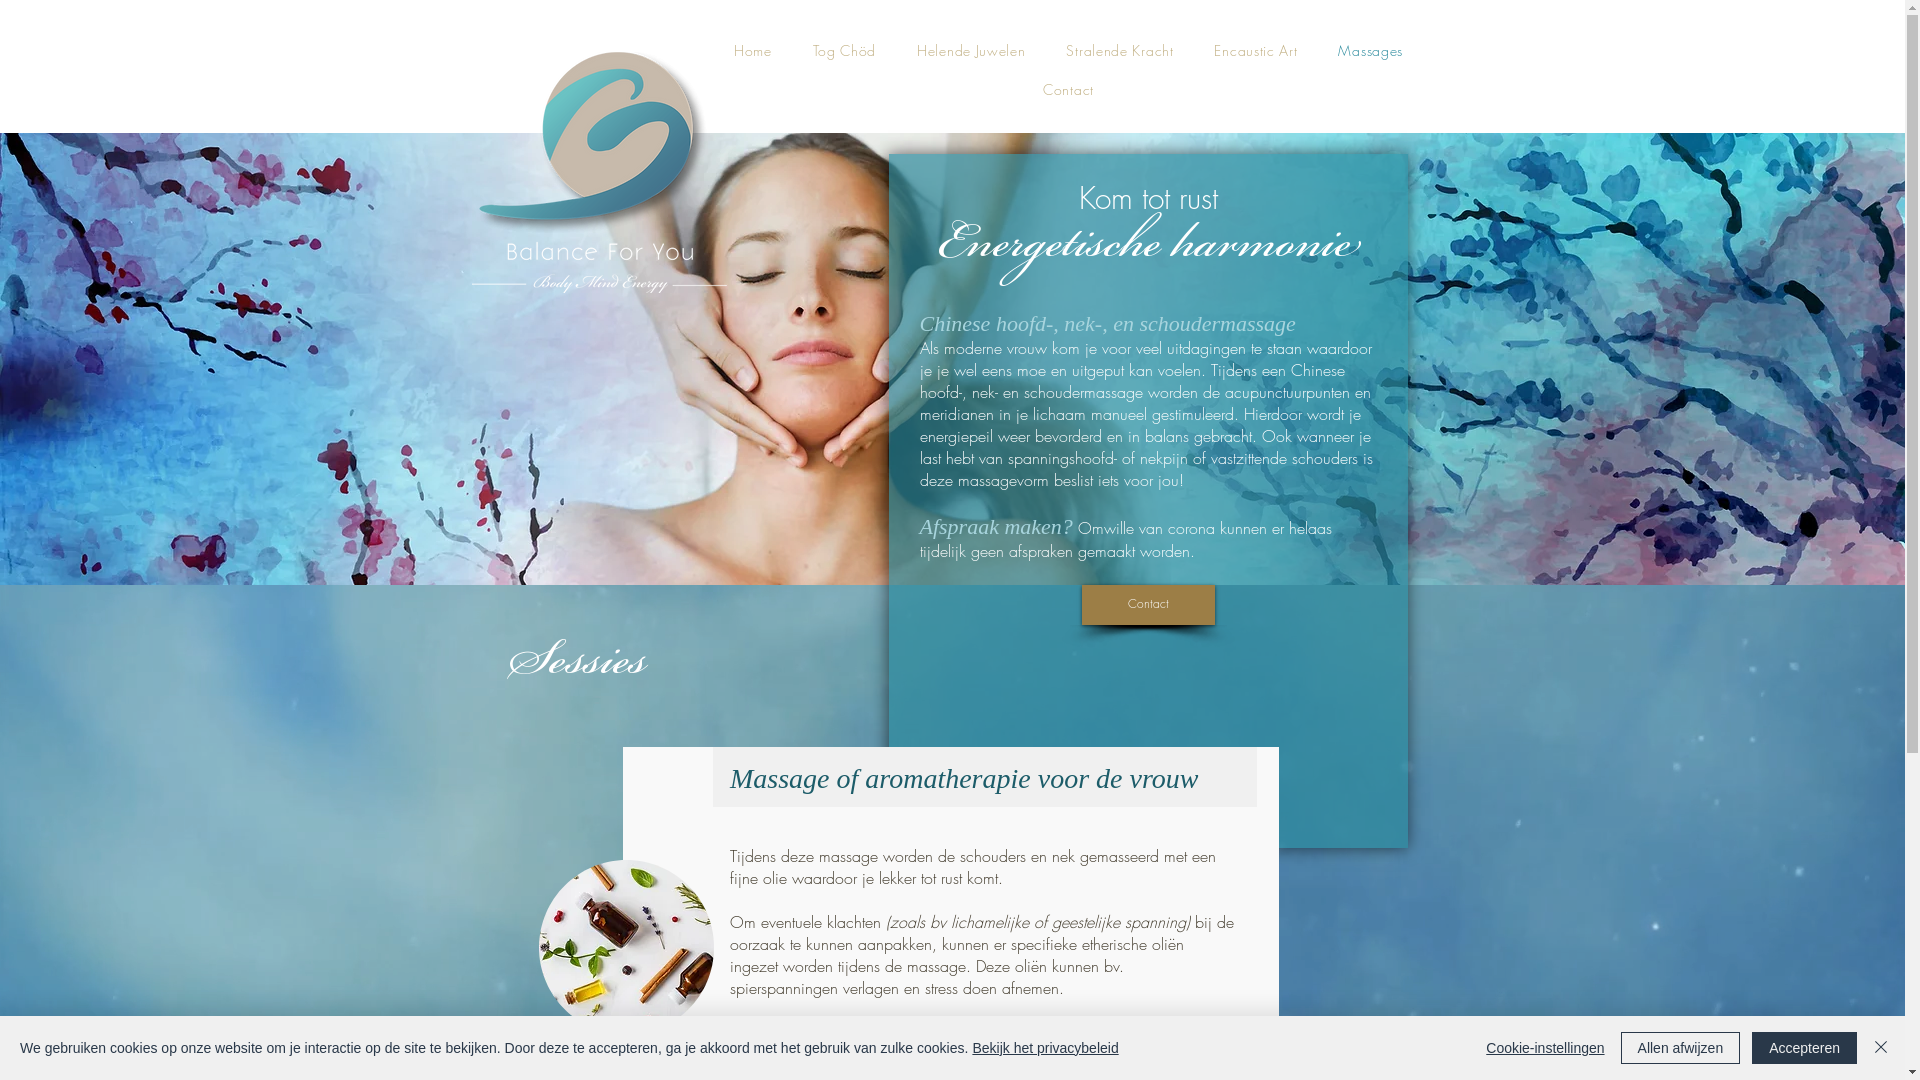  What do you see at coordinates (1681, 1048) in the screenshot?
I see `Allen afwijzen` at bounding box center [1681, 1048].